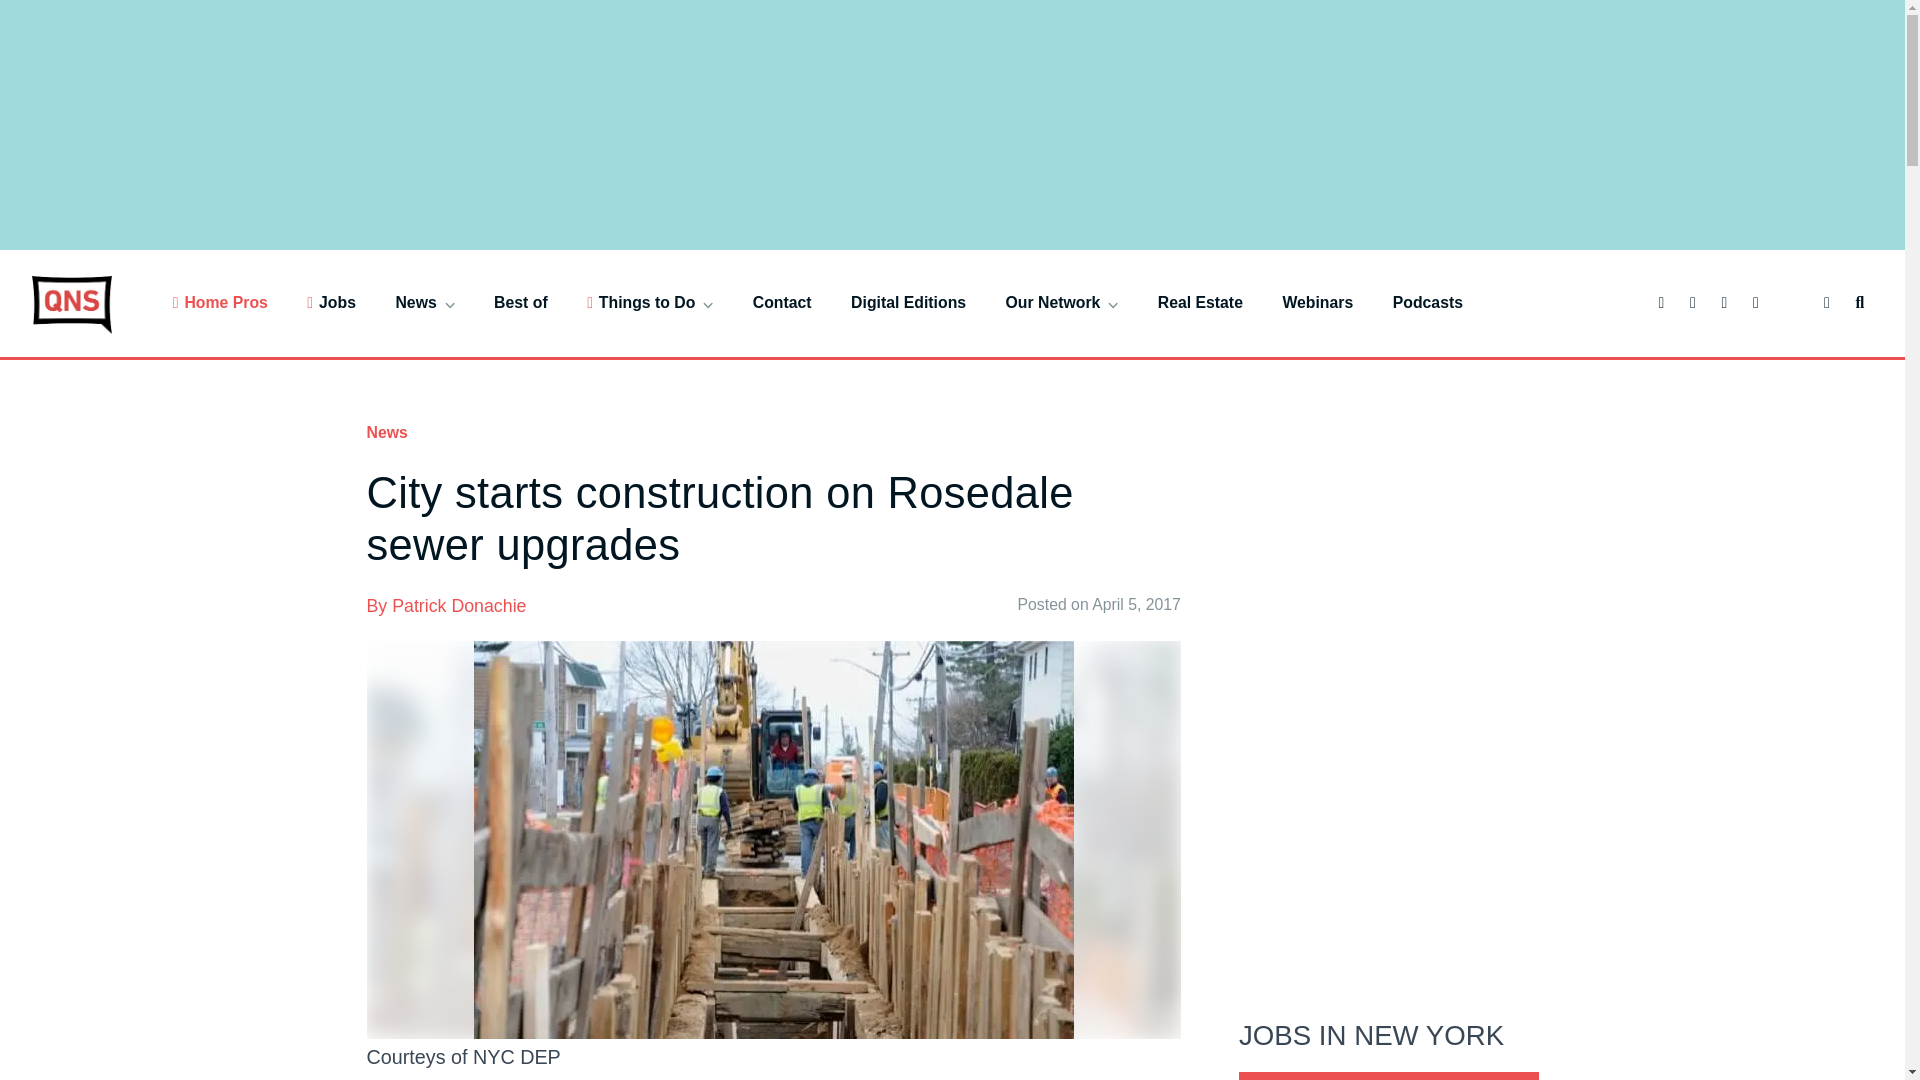 The image size is (1920, 1080). What do you see at coordinates (1062, 302) in the screenshot?
I see `Our Network` at bounding box center [1062, 302].